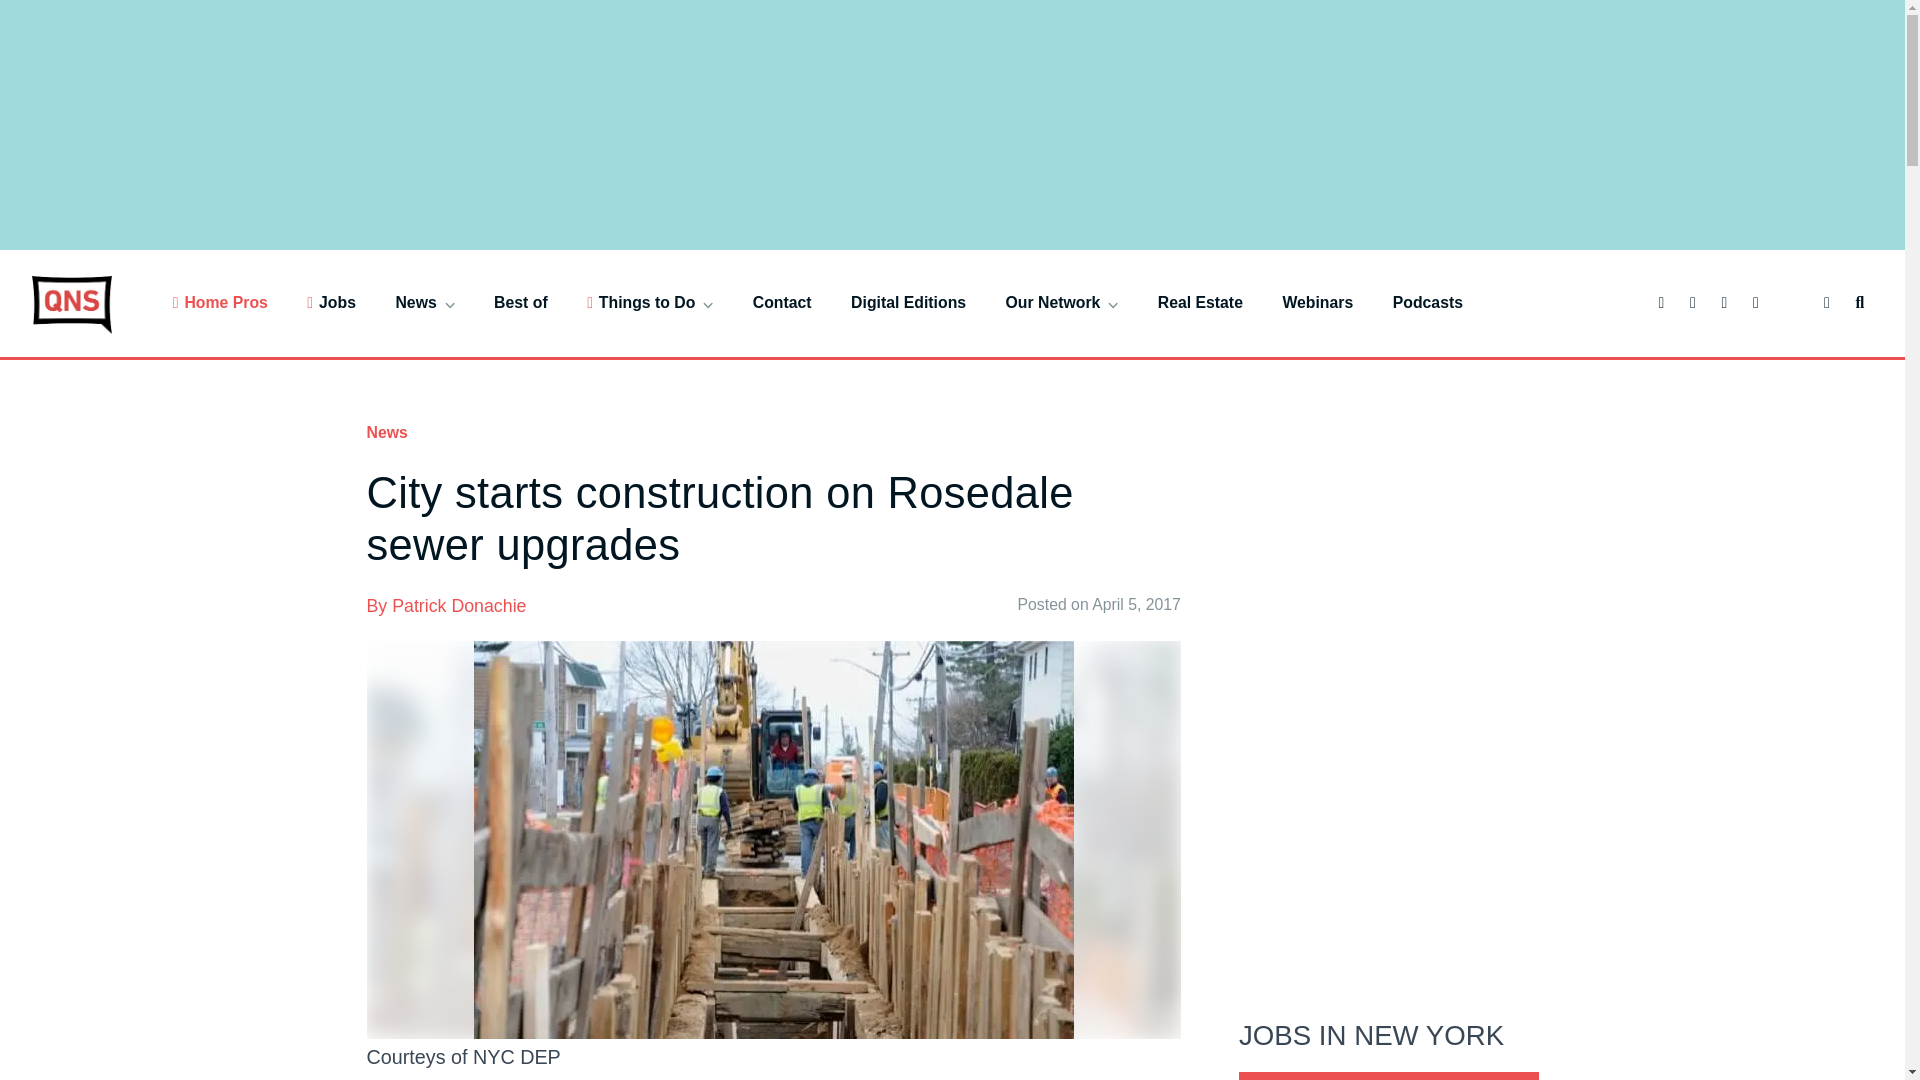 The image size is (1920, 1080). What do you see at coordinates (1062, 302) in the screenshot?
I see `Our Network` at bounding box center [1062, 302].